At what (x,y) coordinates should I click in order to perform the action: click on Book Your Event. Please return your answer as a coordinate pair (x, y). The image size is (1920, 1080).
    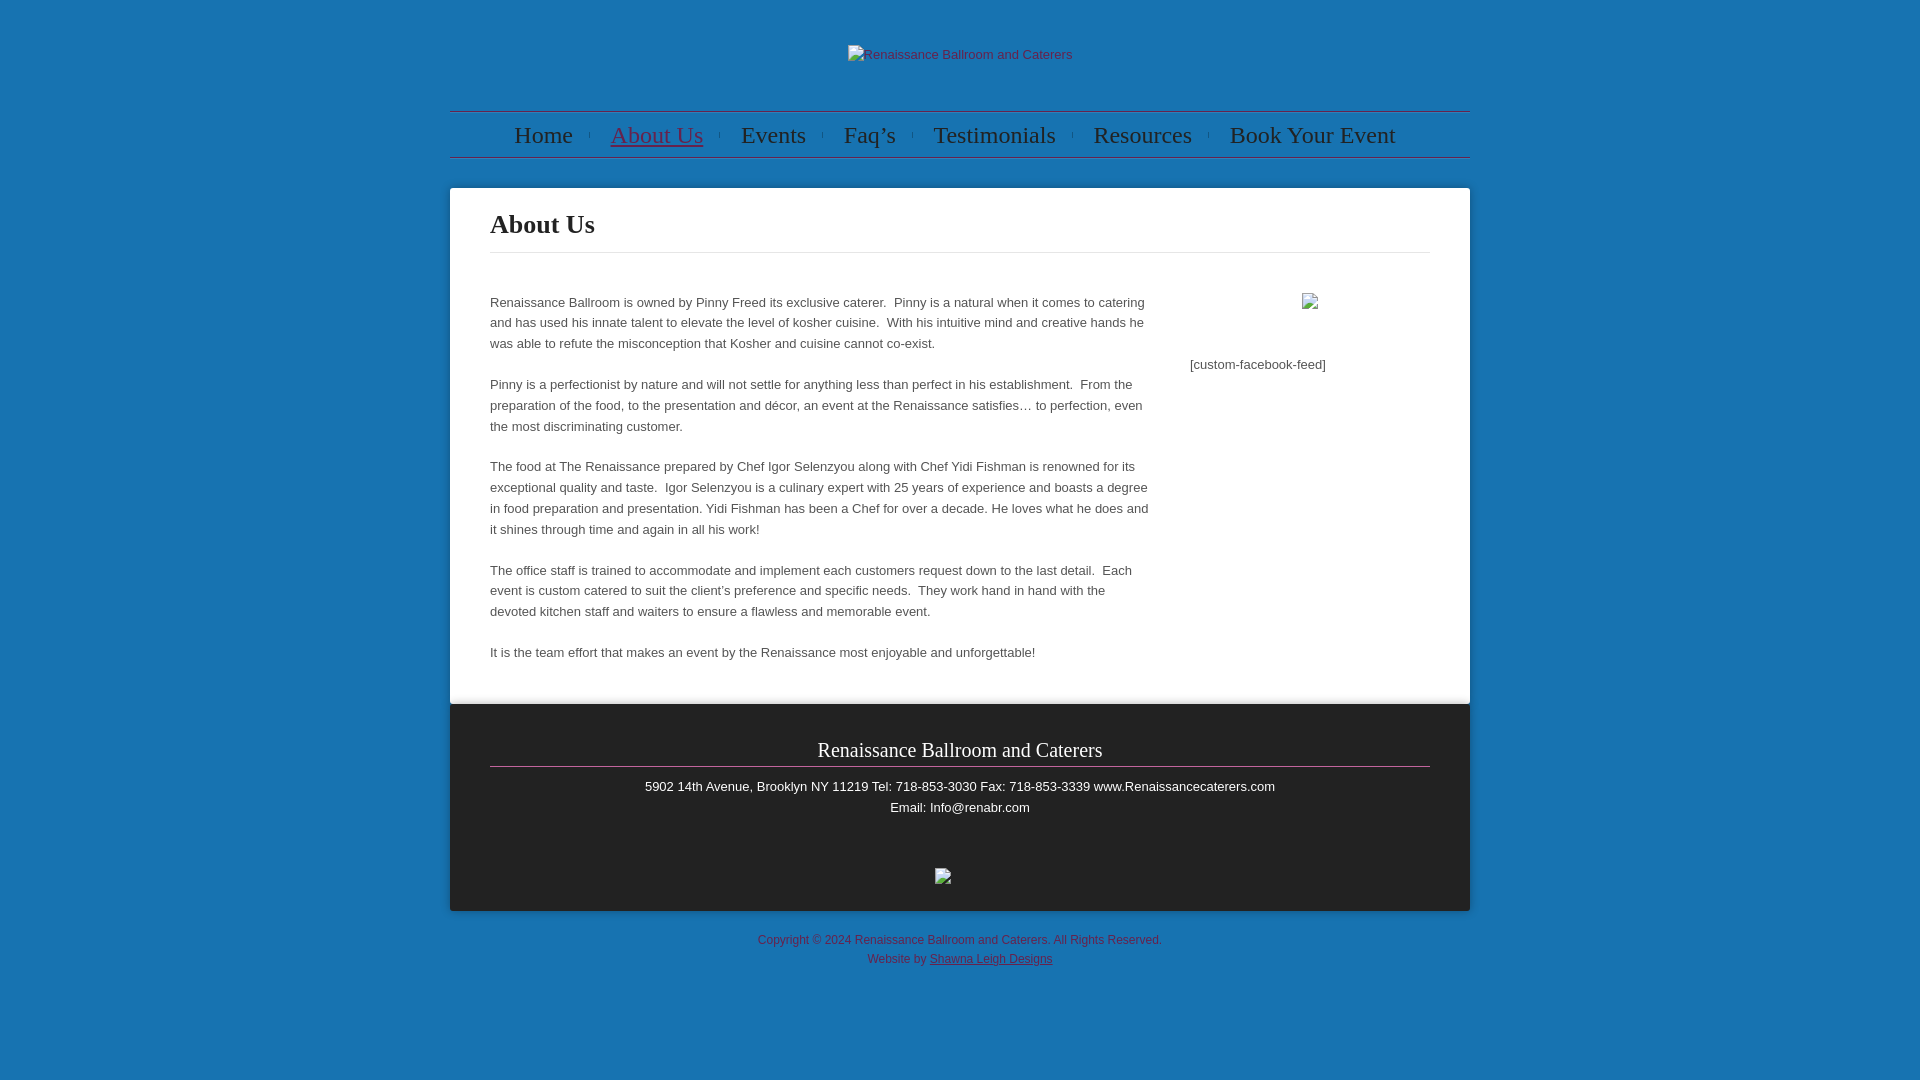
    Looking at the image, I should click on (1312, 135).